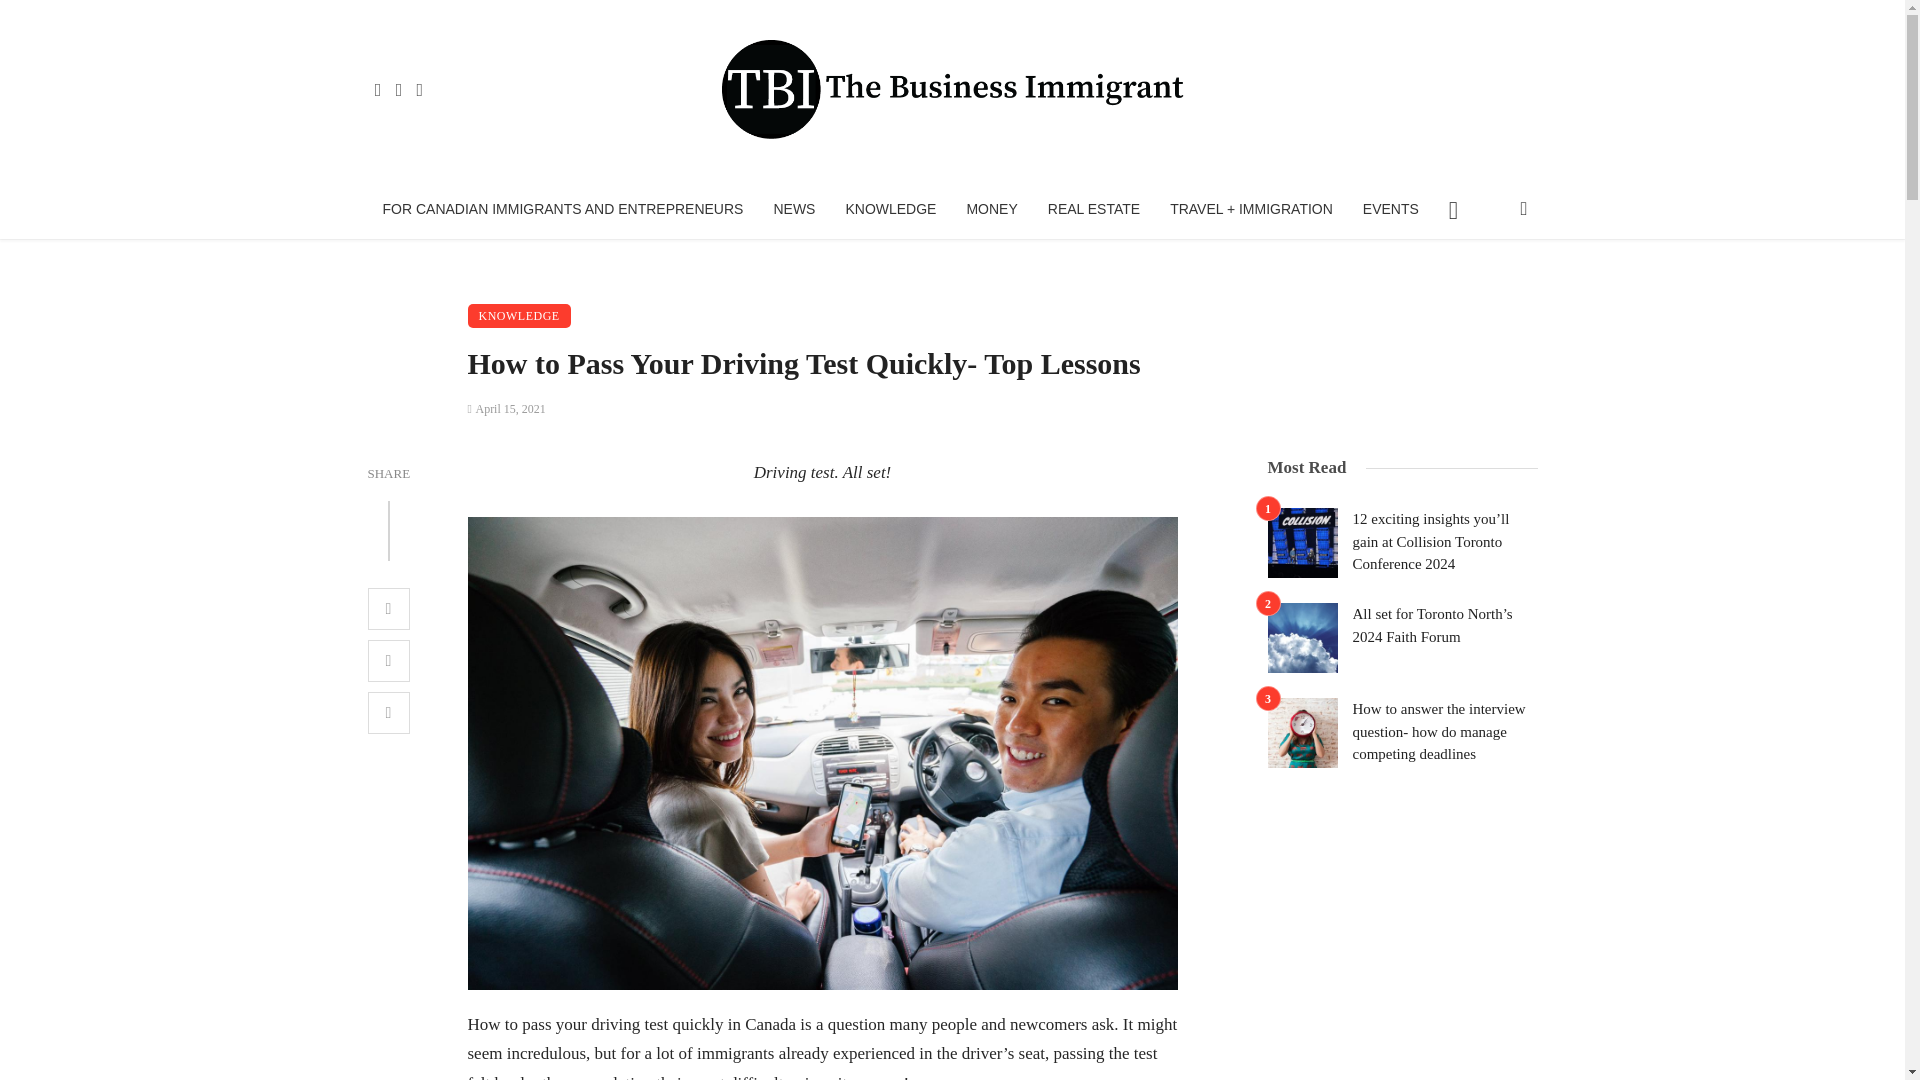 The image size is (1920, 1080). I want to click on KNOWLEDGE, so click(890, 208).